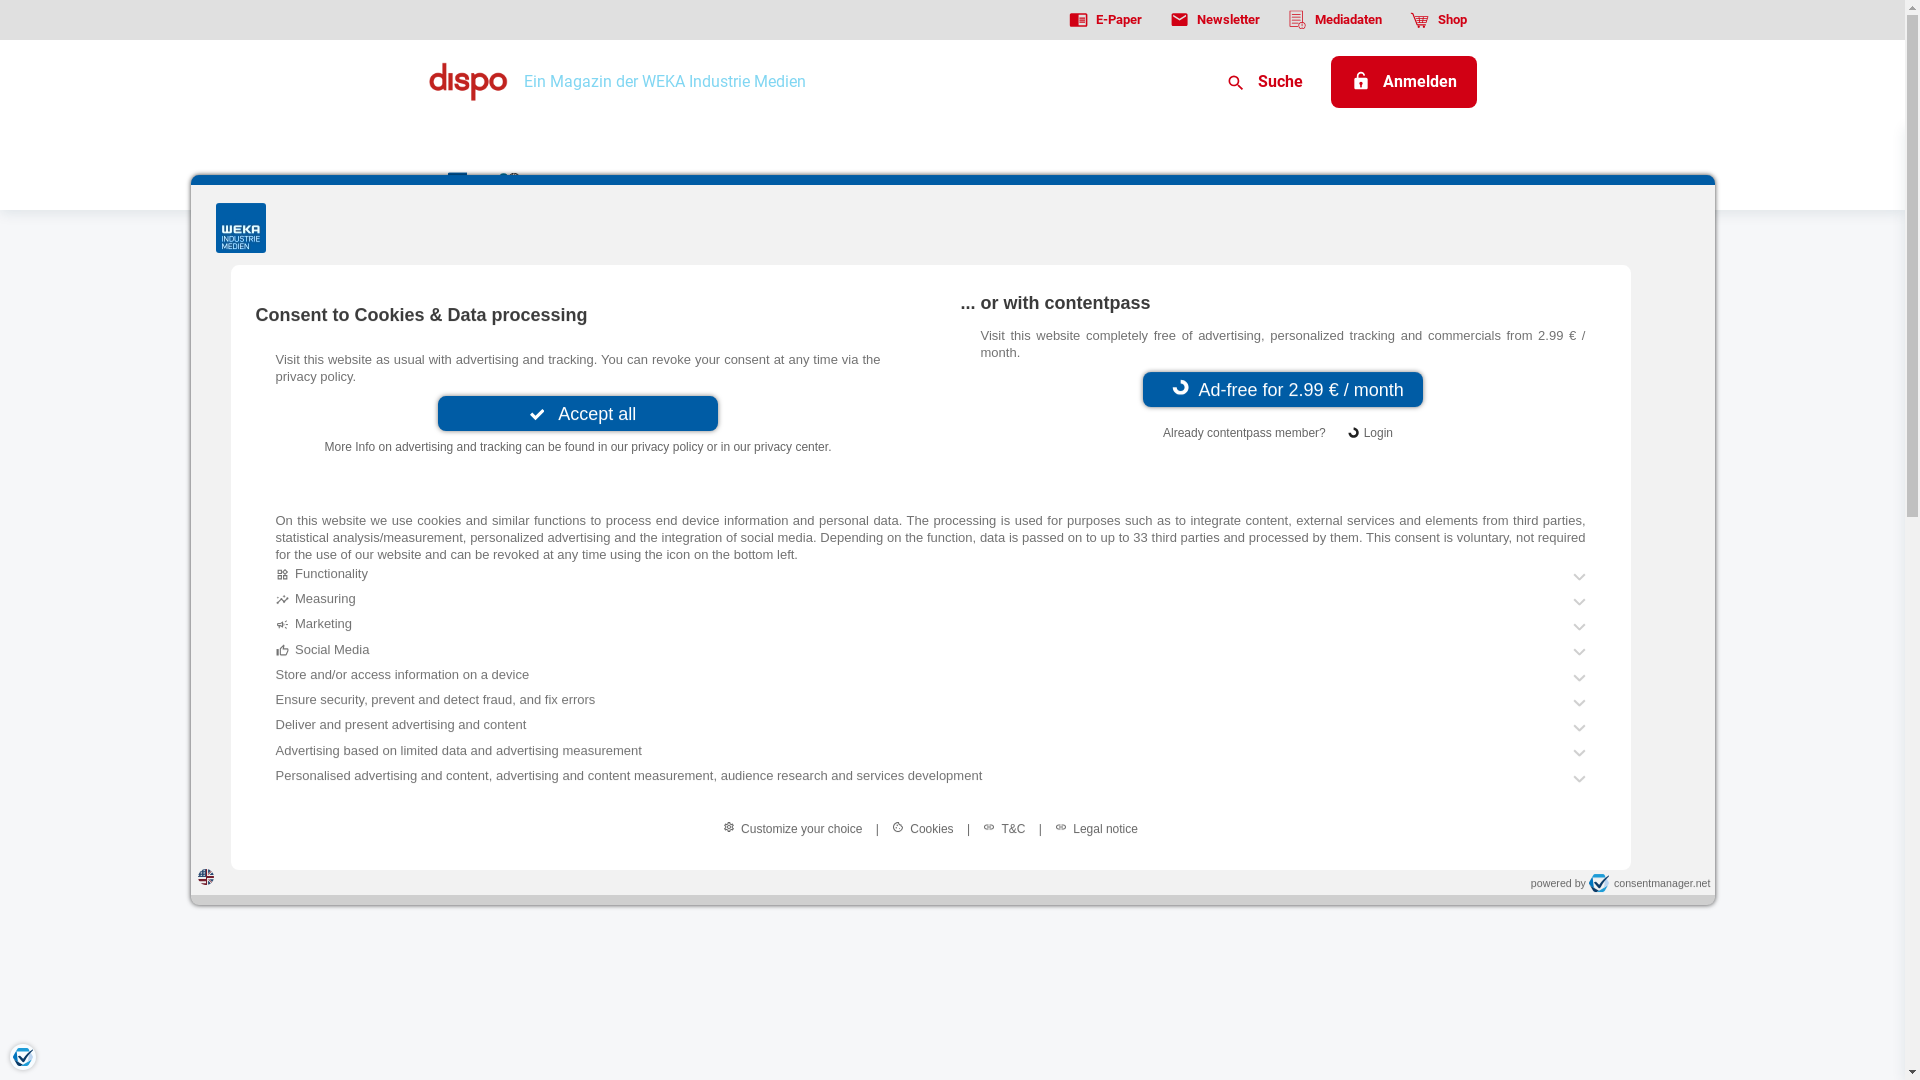 The height and width of the screenshot is (1080, 1920). What do you see at coordinates (1092, 182) in the screenshot?
I see `Green Logistics` at bounding box center [1092, 182].